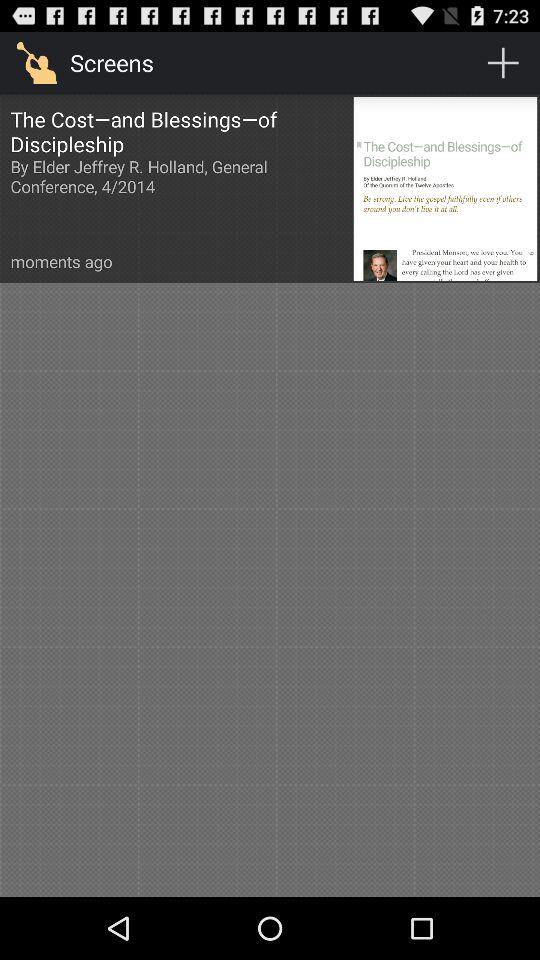  I want to click on click app below the the cost and, so click(61, 262).